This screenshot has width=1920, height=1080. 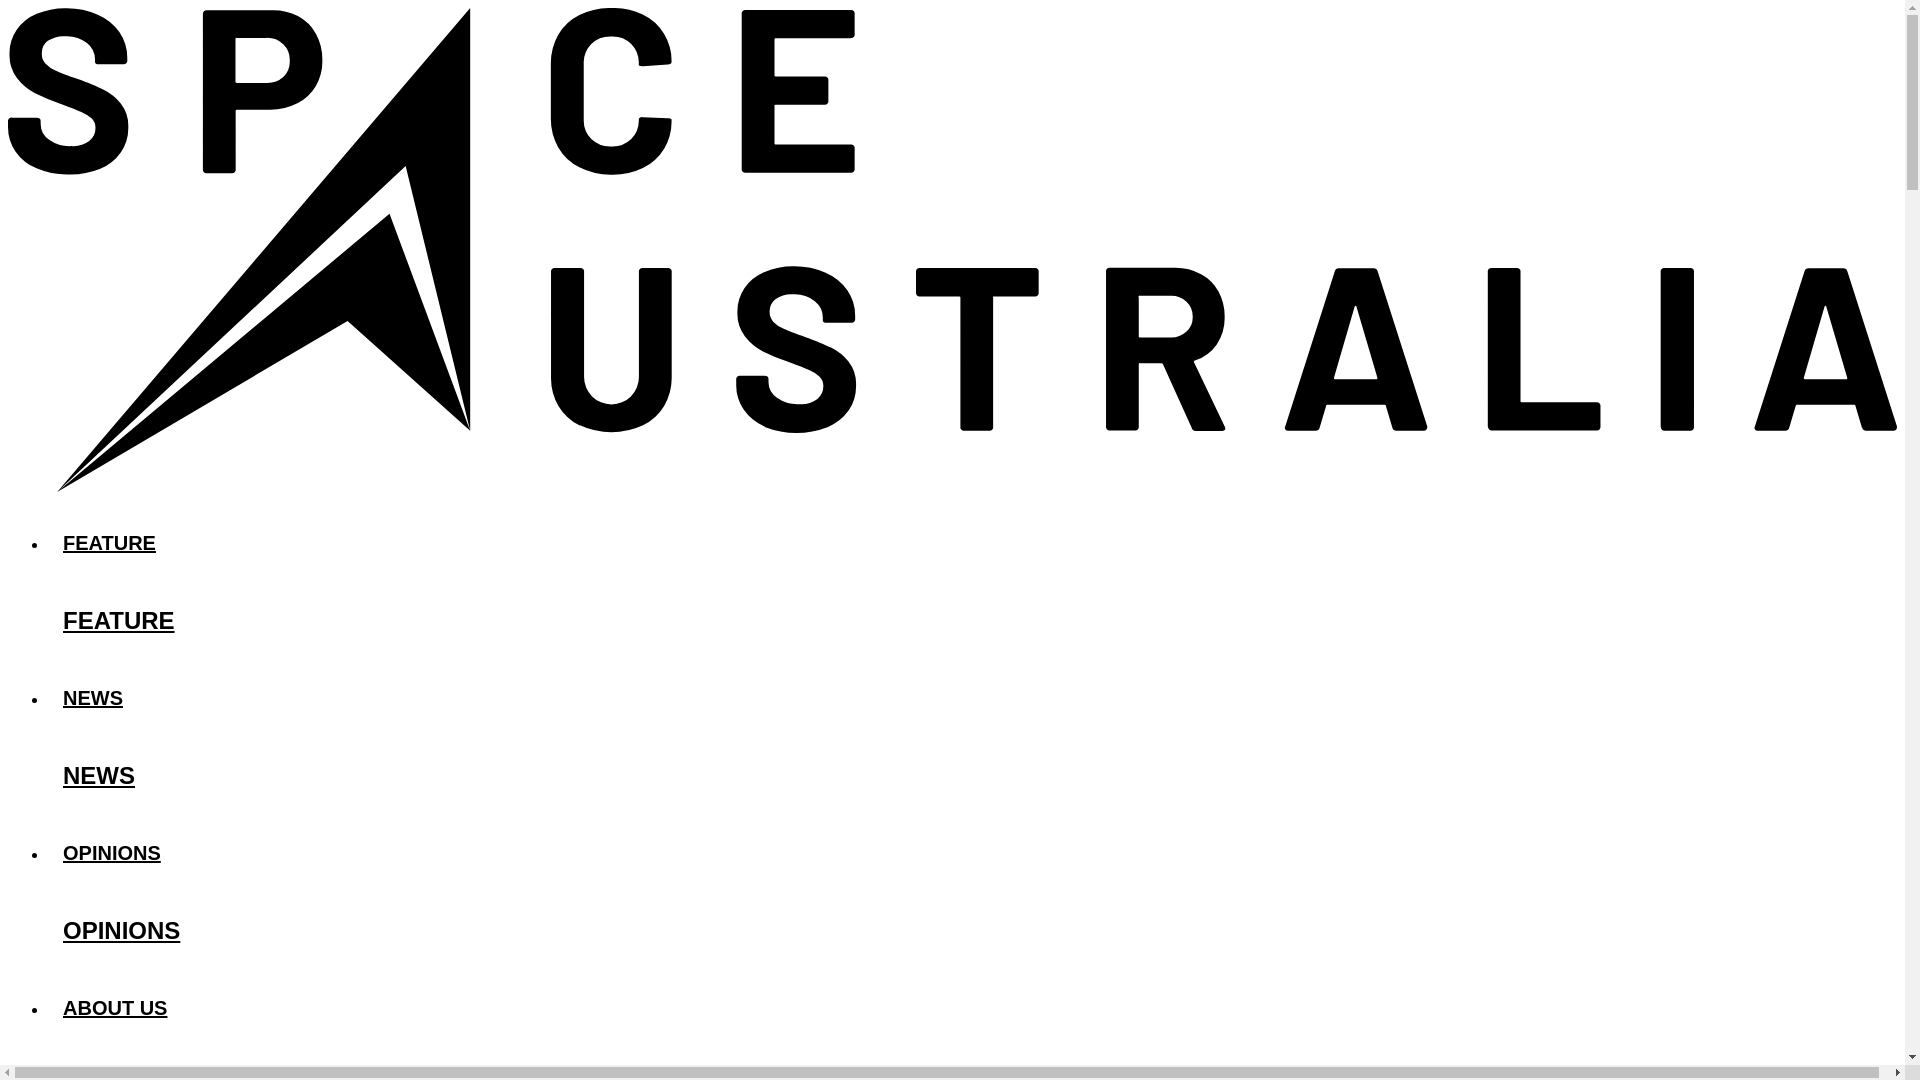 What do you see at coordinates (972, 1066) in the screenshot?
I see `ABOUT US` at bounding box center [972, 1066].